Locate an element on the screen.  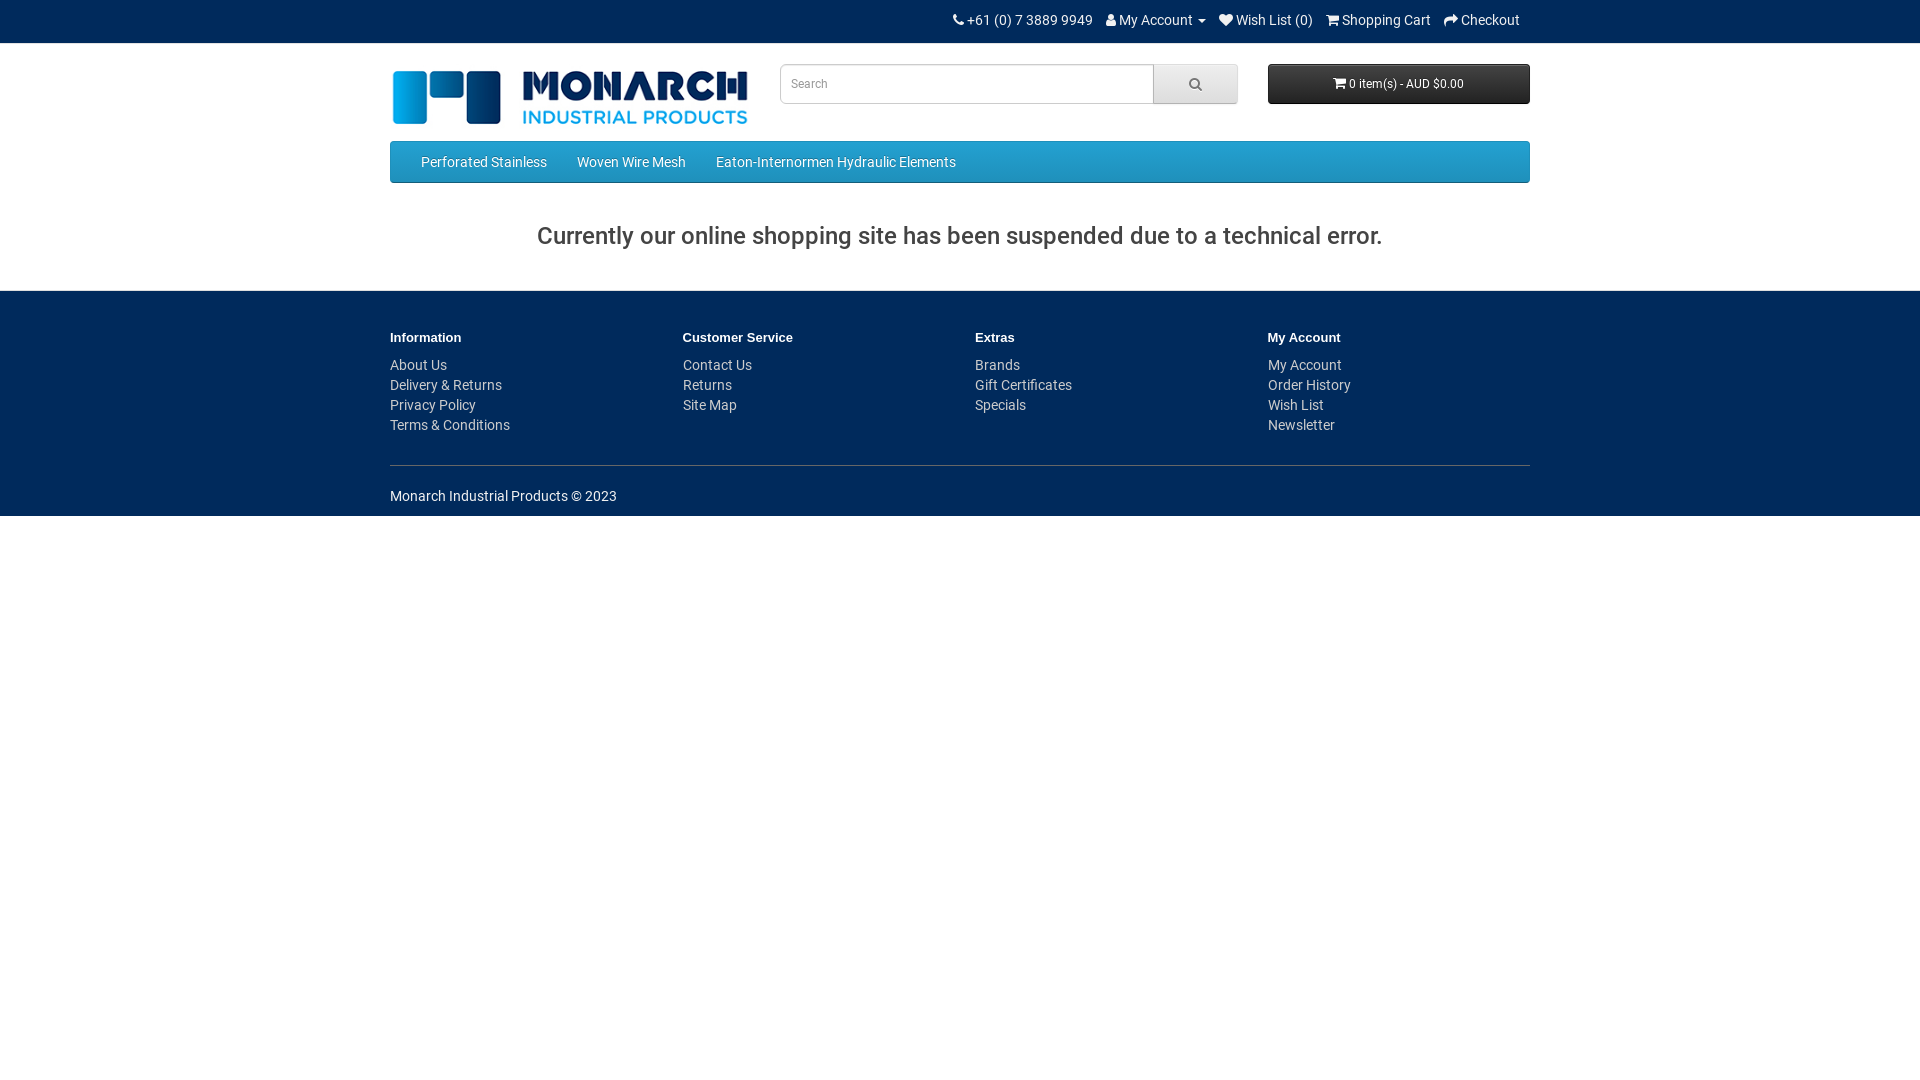
Delivery & Returns is located at coordinates (446, 385).